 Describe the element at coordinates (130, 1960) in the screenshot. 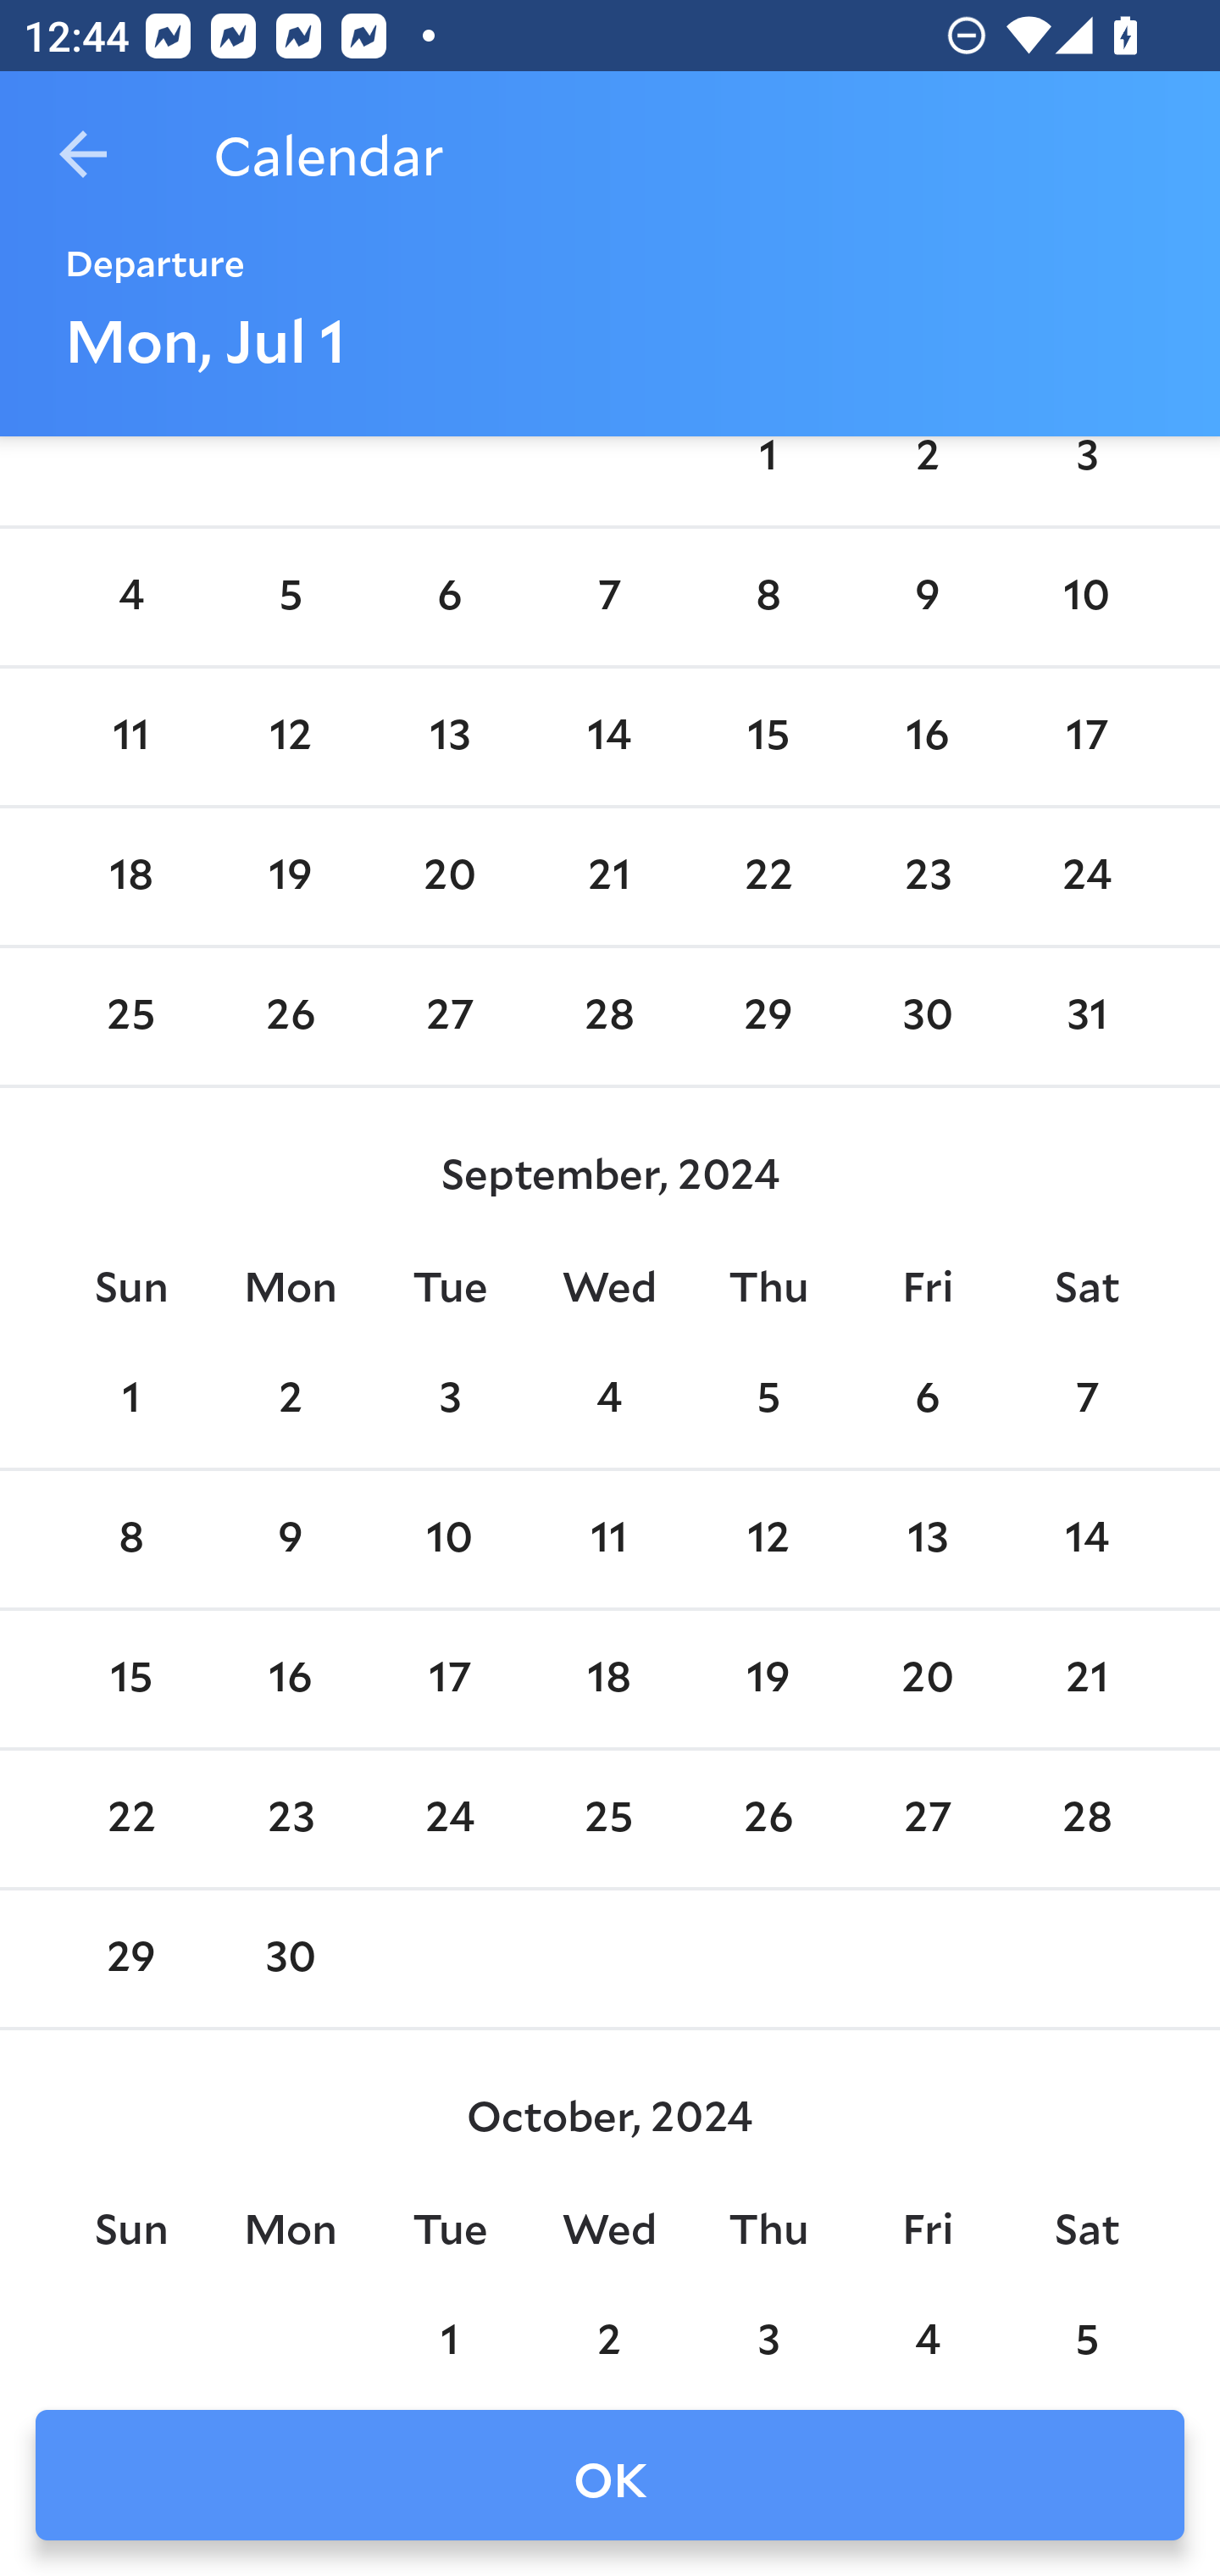

I see `29` at that location.